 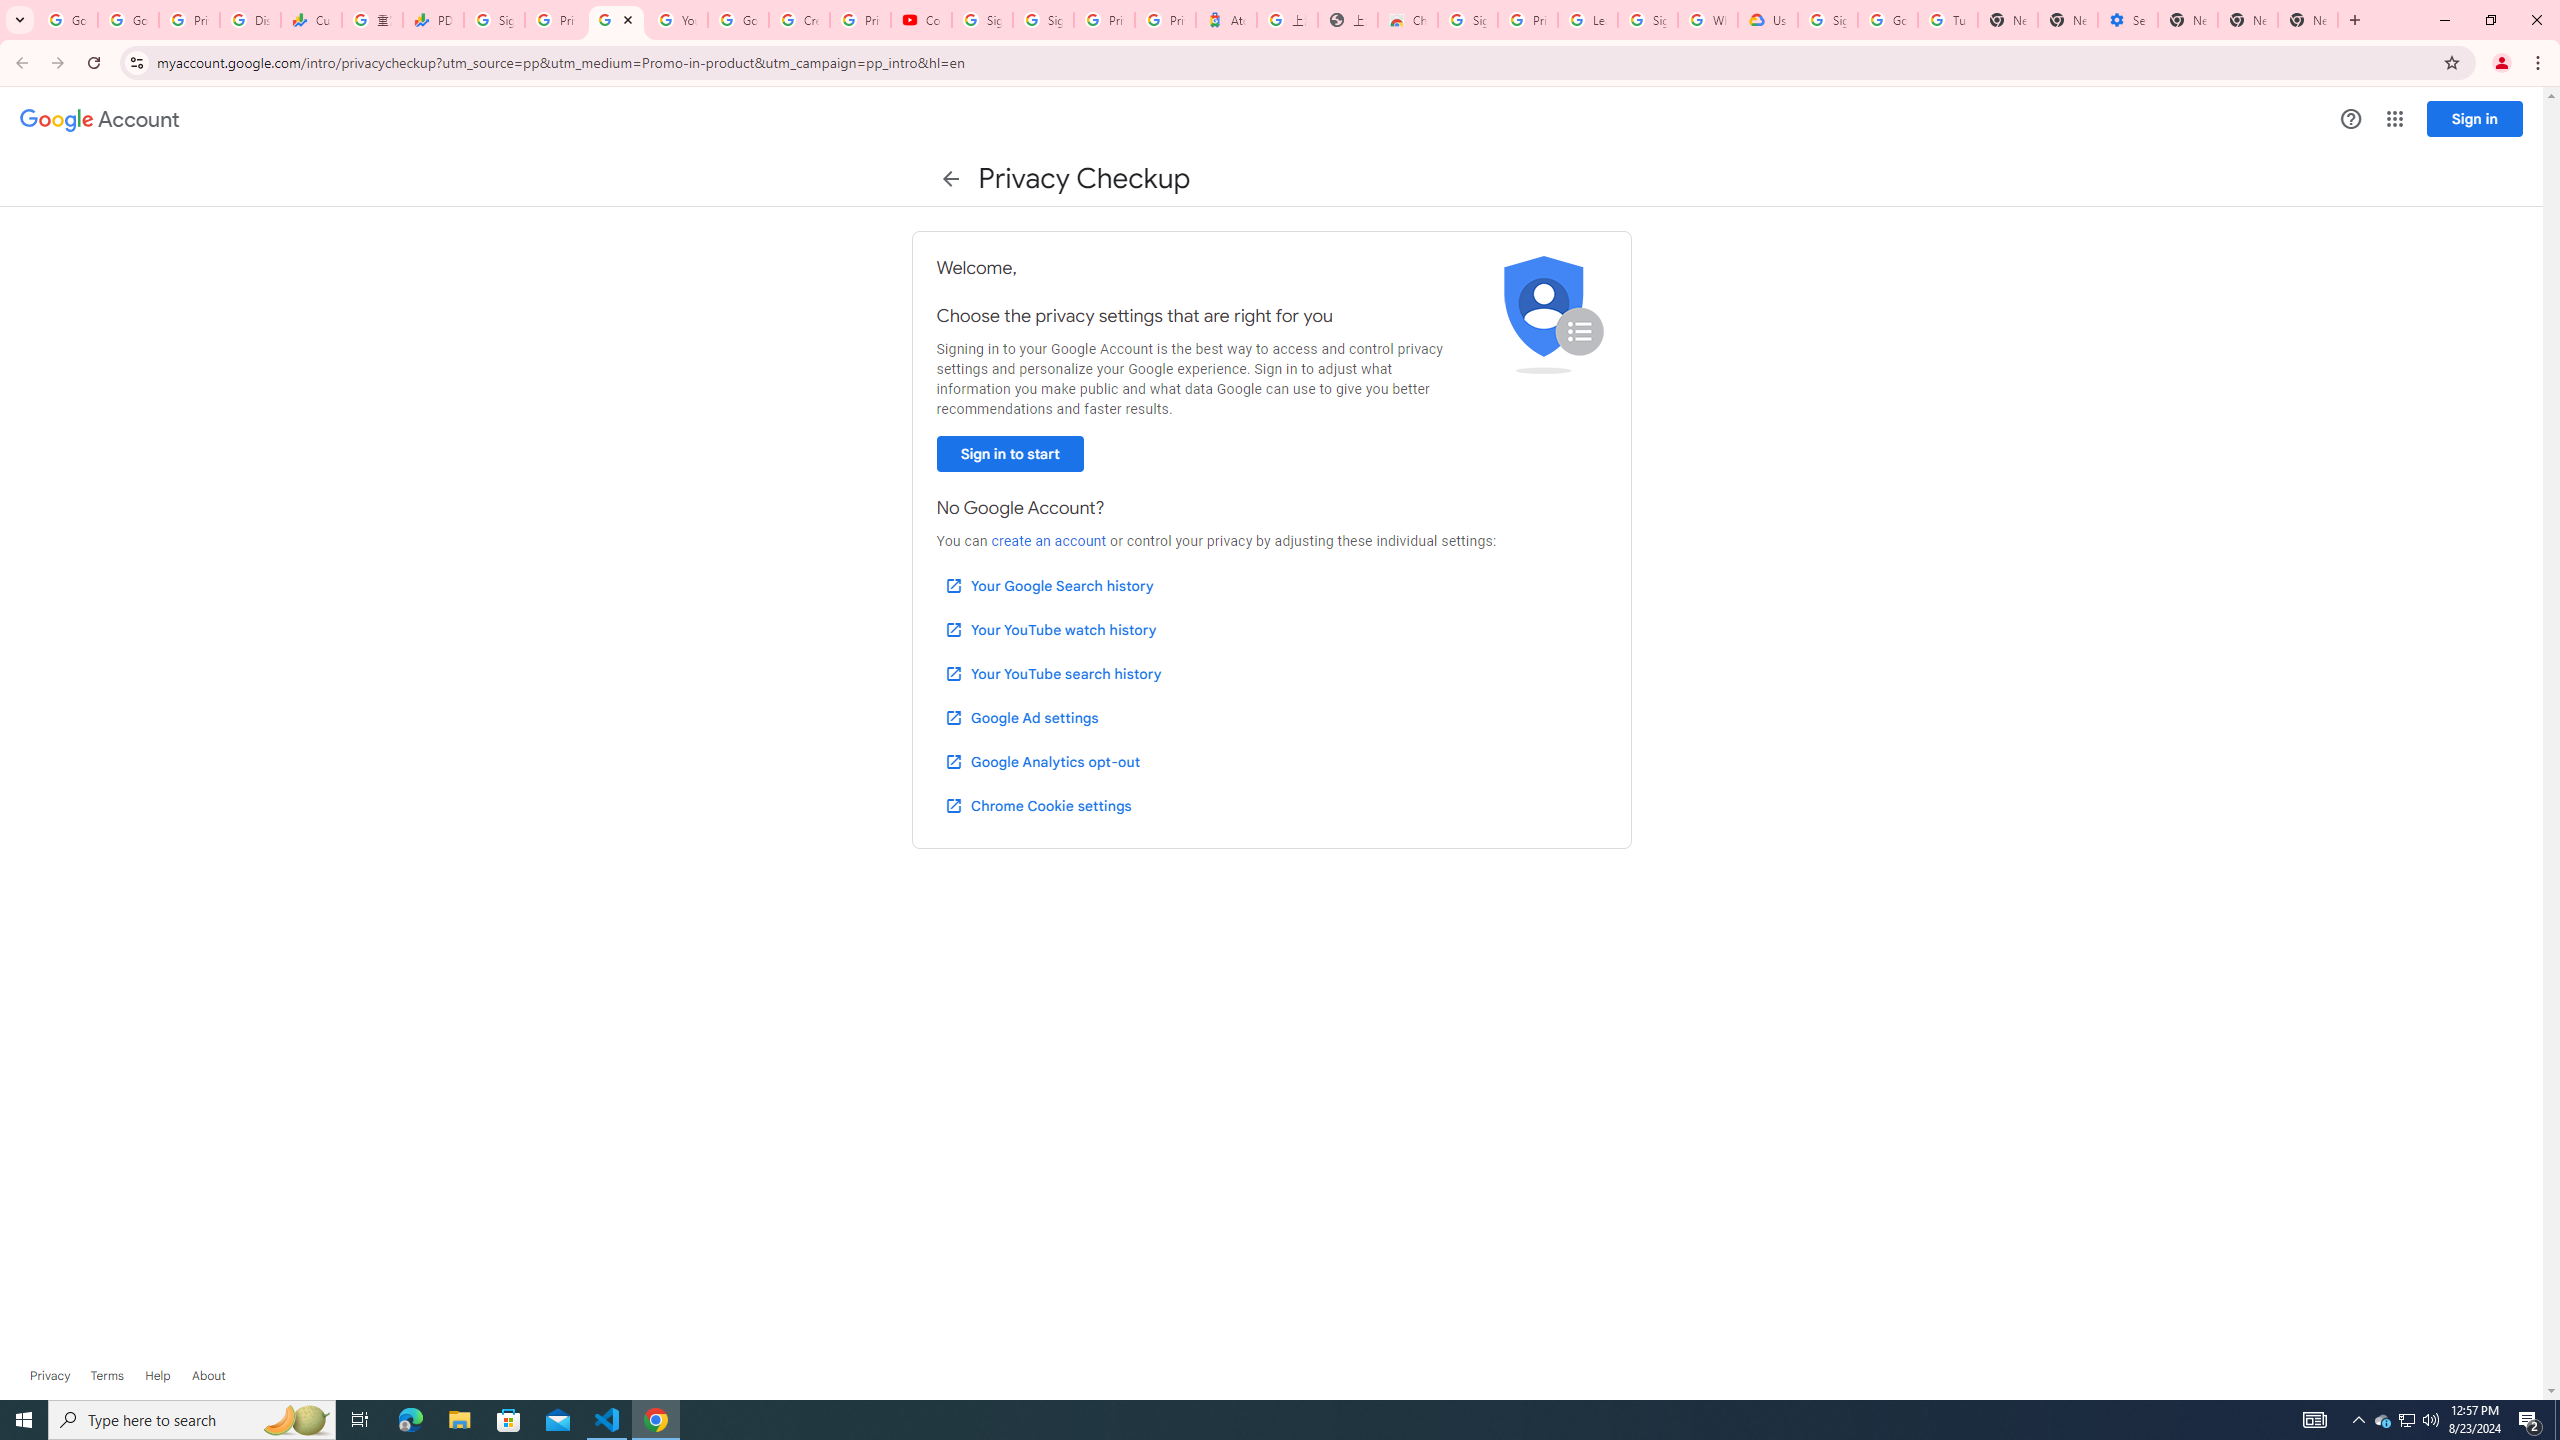 I want to click on Your YouTube watch history, so click(x=1050, y=630).